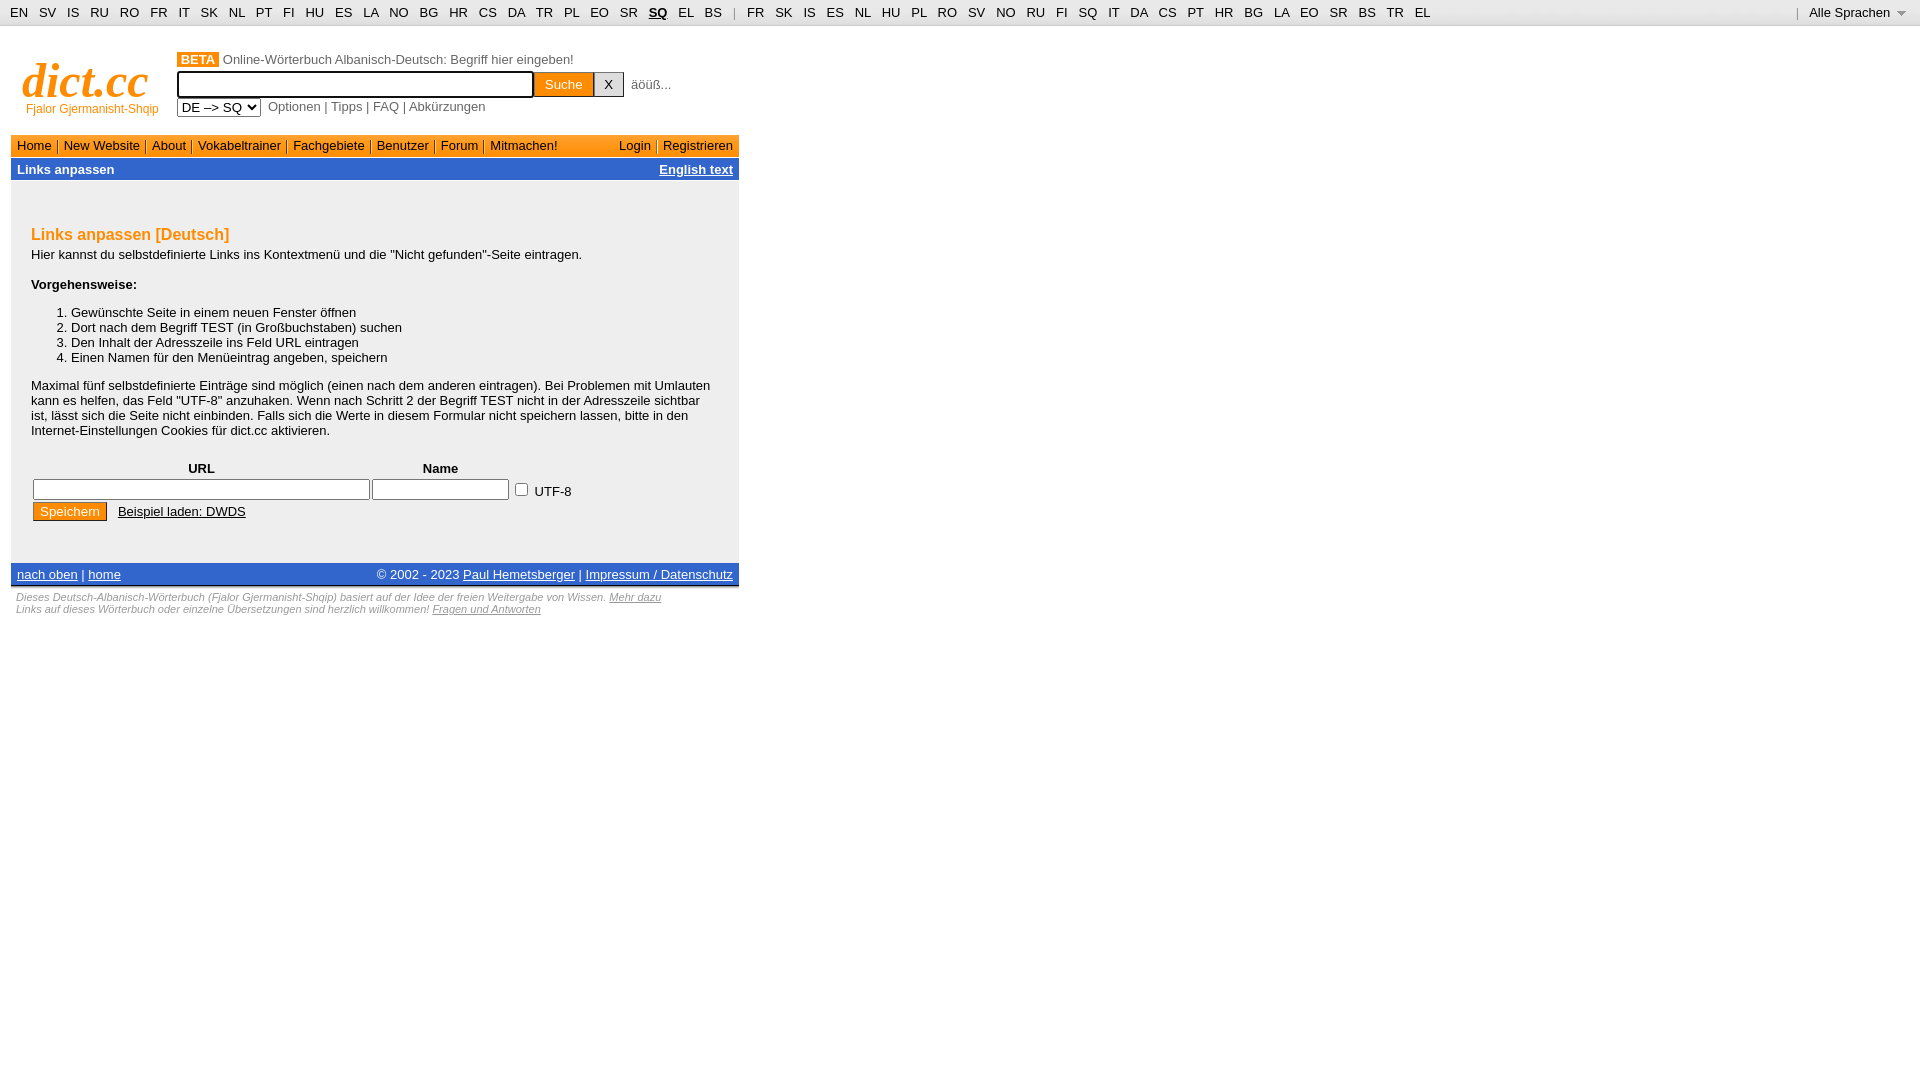 The image size is (1920, 1080). What do you see at coordinates (523, 146) in the screenshot?
I see `Mitmachen!` at bounding box center [523, 146].